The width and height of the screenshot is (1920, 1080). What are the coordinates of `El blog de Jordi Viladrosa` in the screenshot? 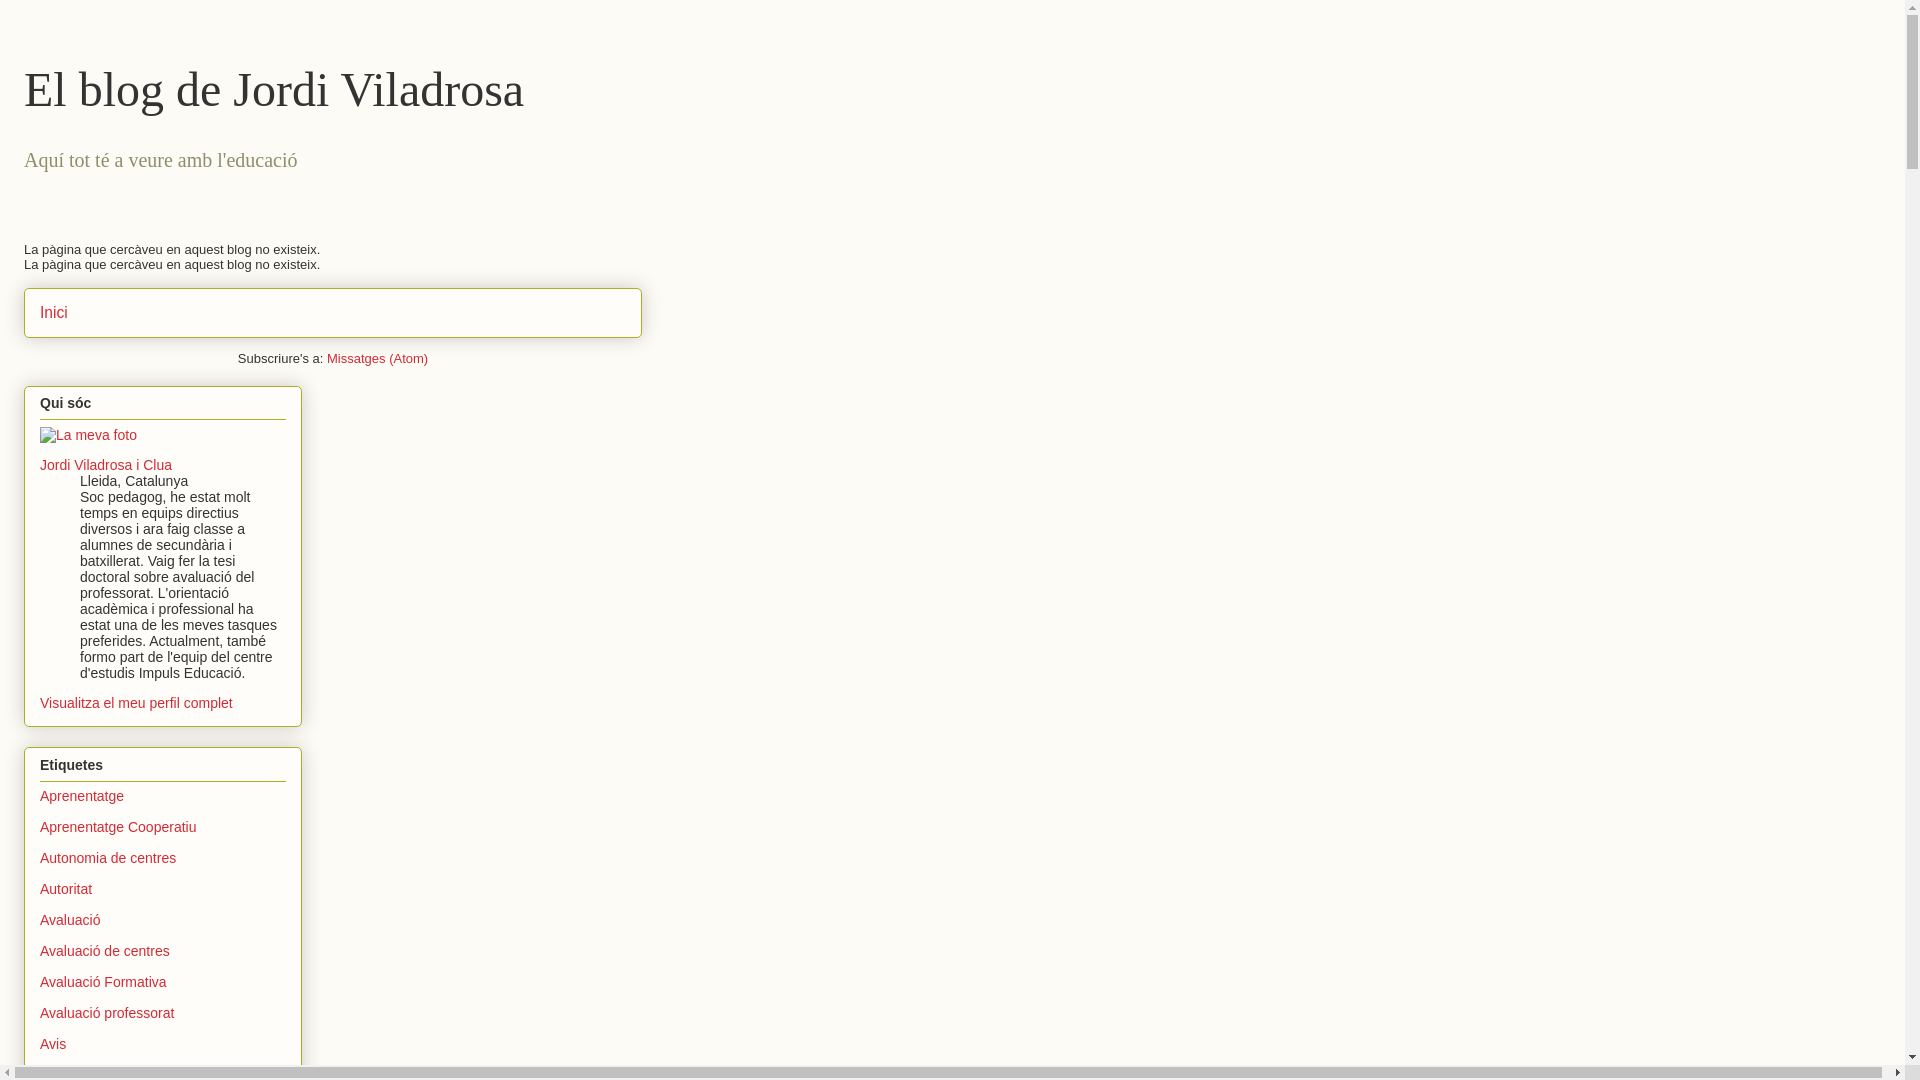 It's located at (274, 90).